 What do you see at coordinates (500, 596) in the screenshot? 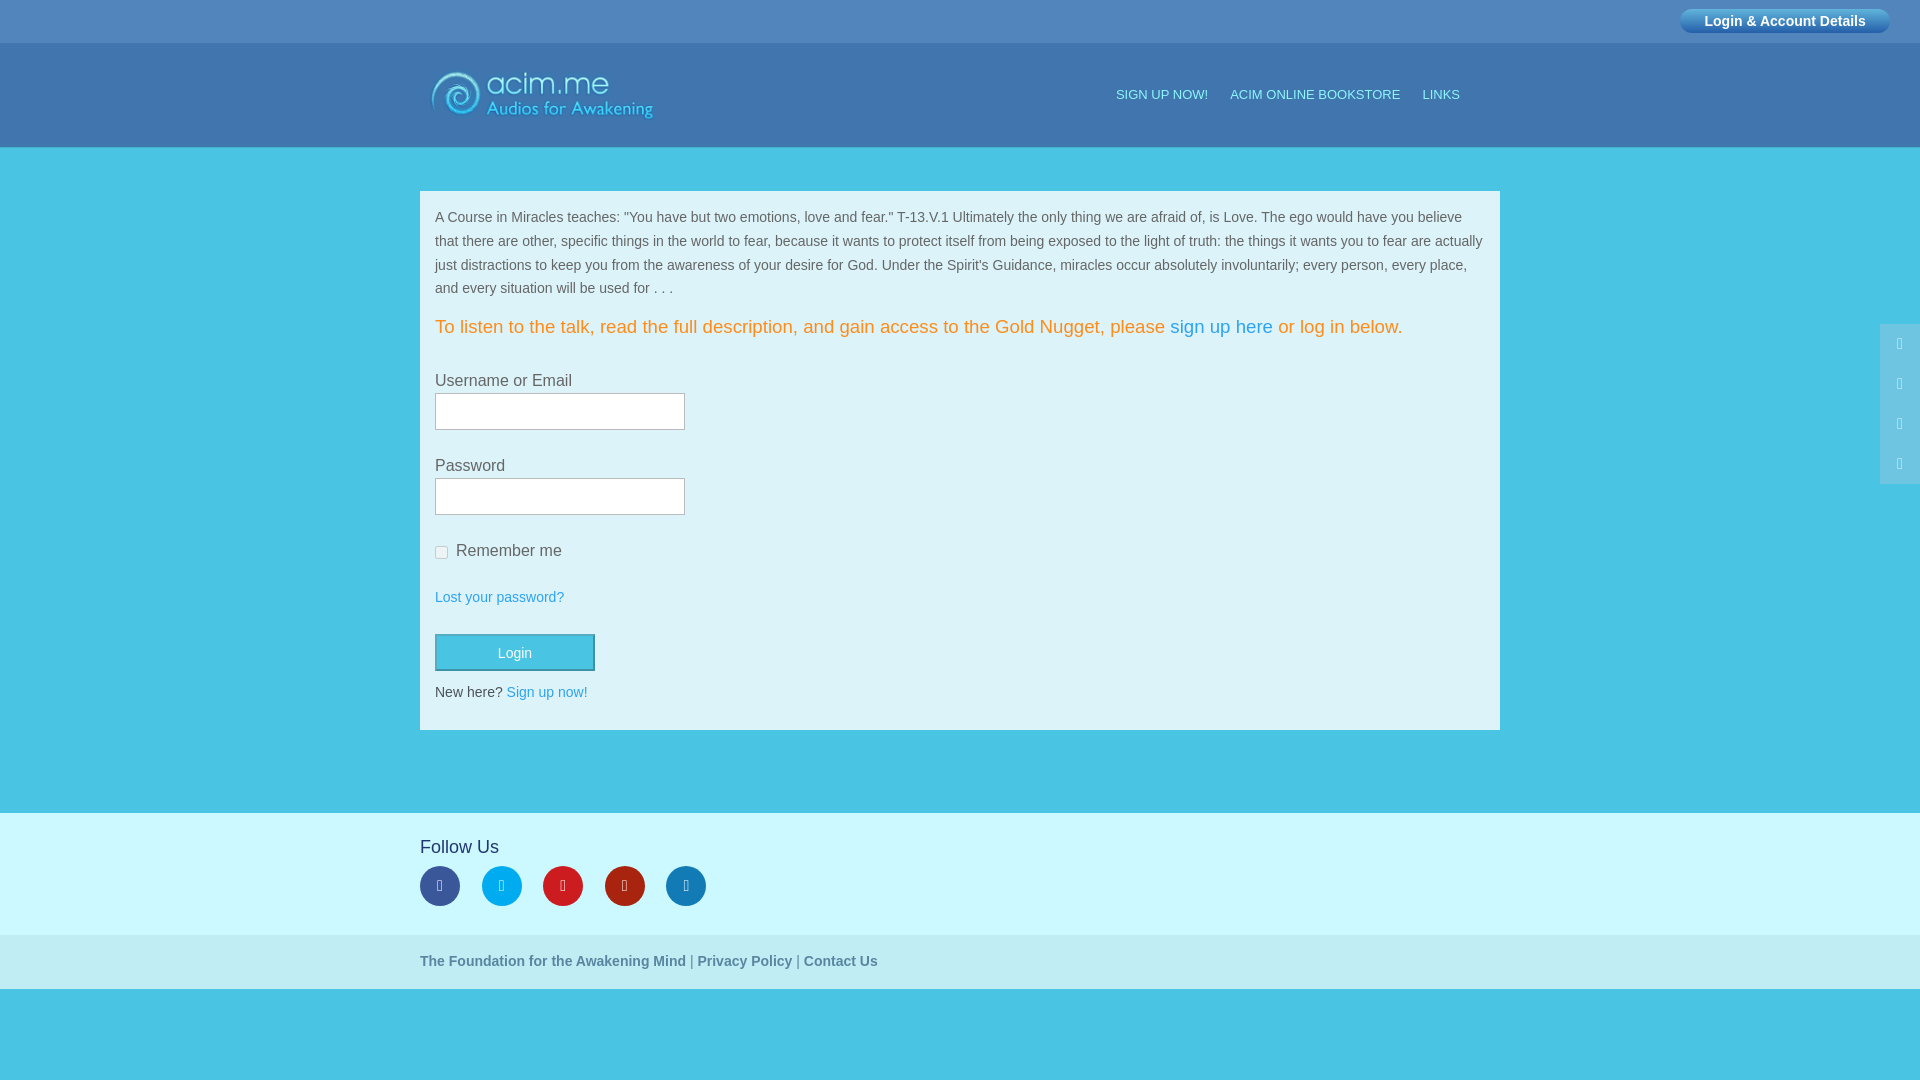
I see `Lost your password?` at bounding box center [500, 596].